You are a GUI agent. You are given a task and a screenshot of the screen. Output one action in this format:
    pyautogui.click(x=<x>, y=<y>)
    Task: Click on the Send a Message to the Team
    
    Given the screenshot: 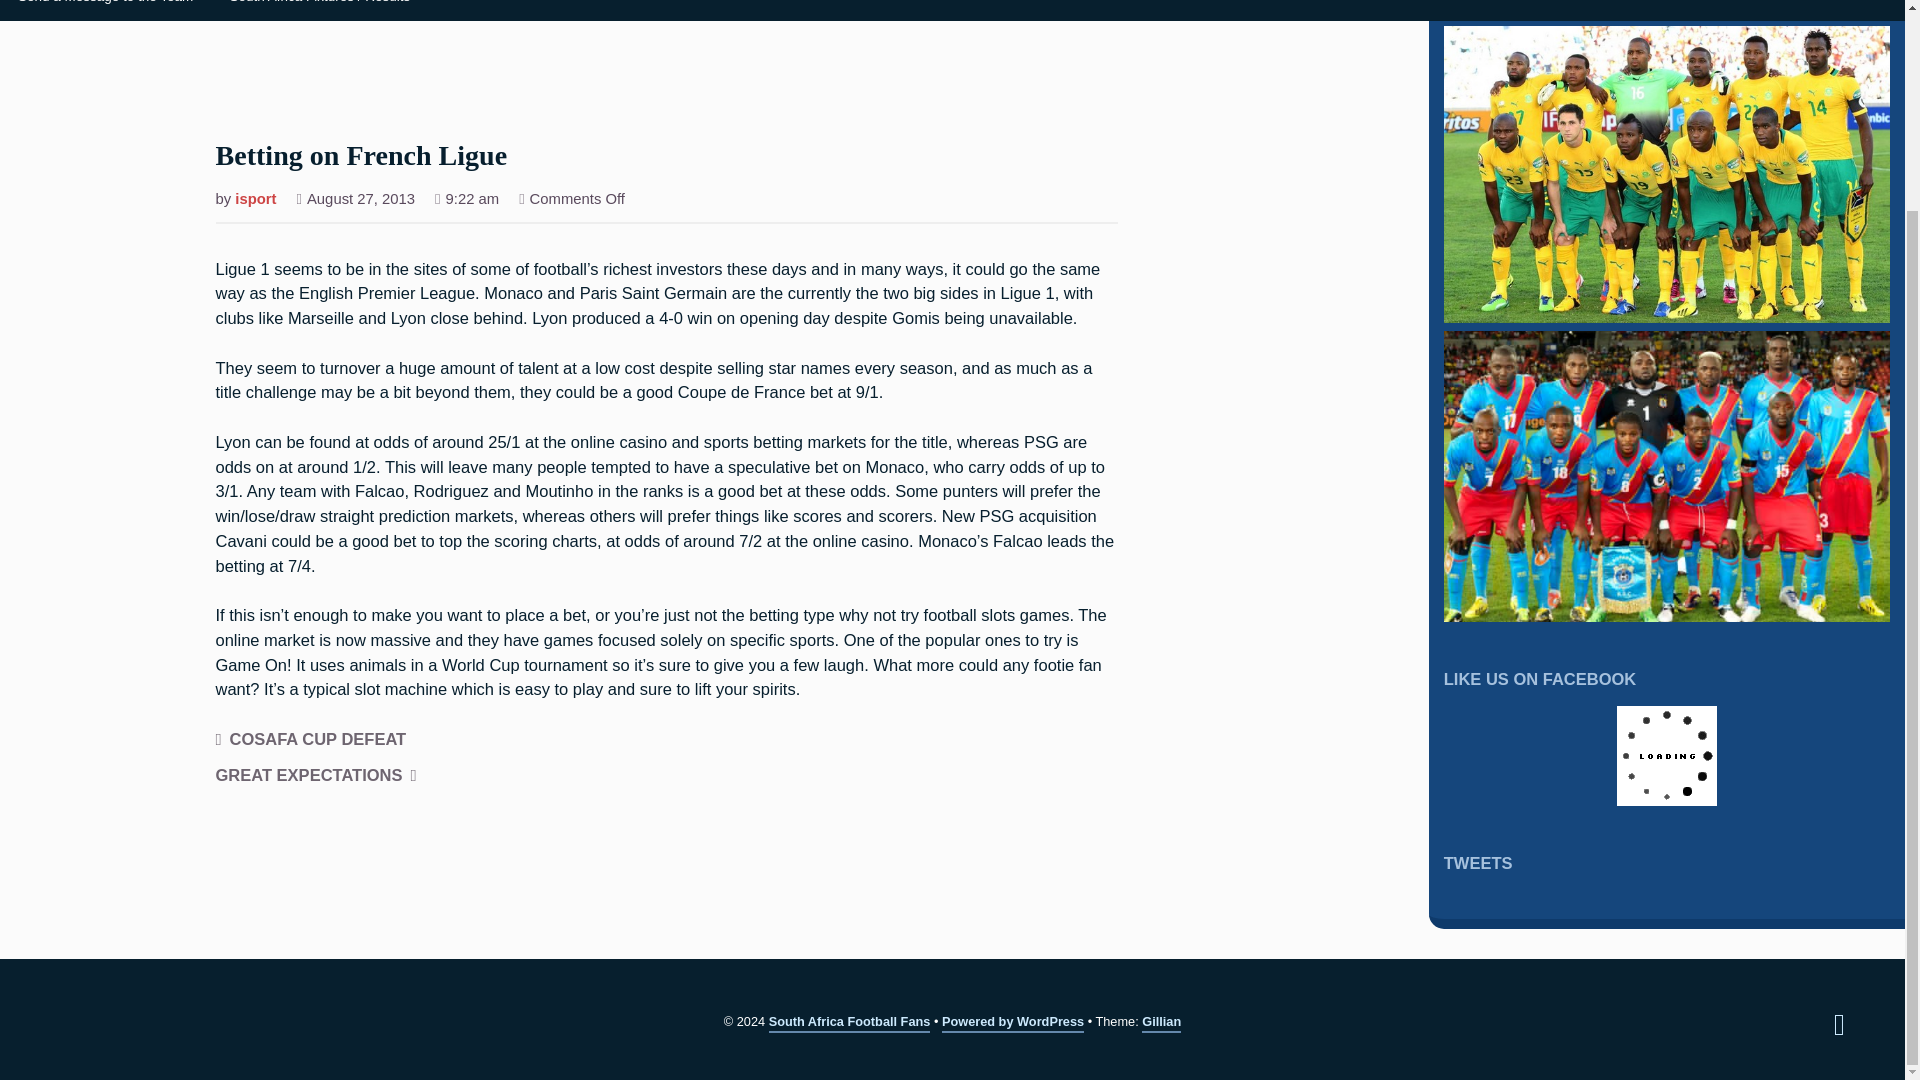 What is the action you would take?
    pyautogui.click(x=106, y=10)
    